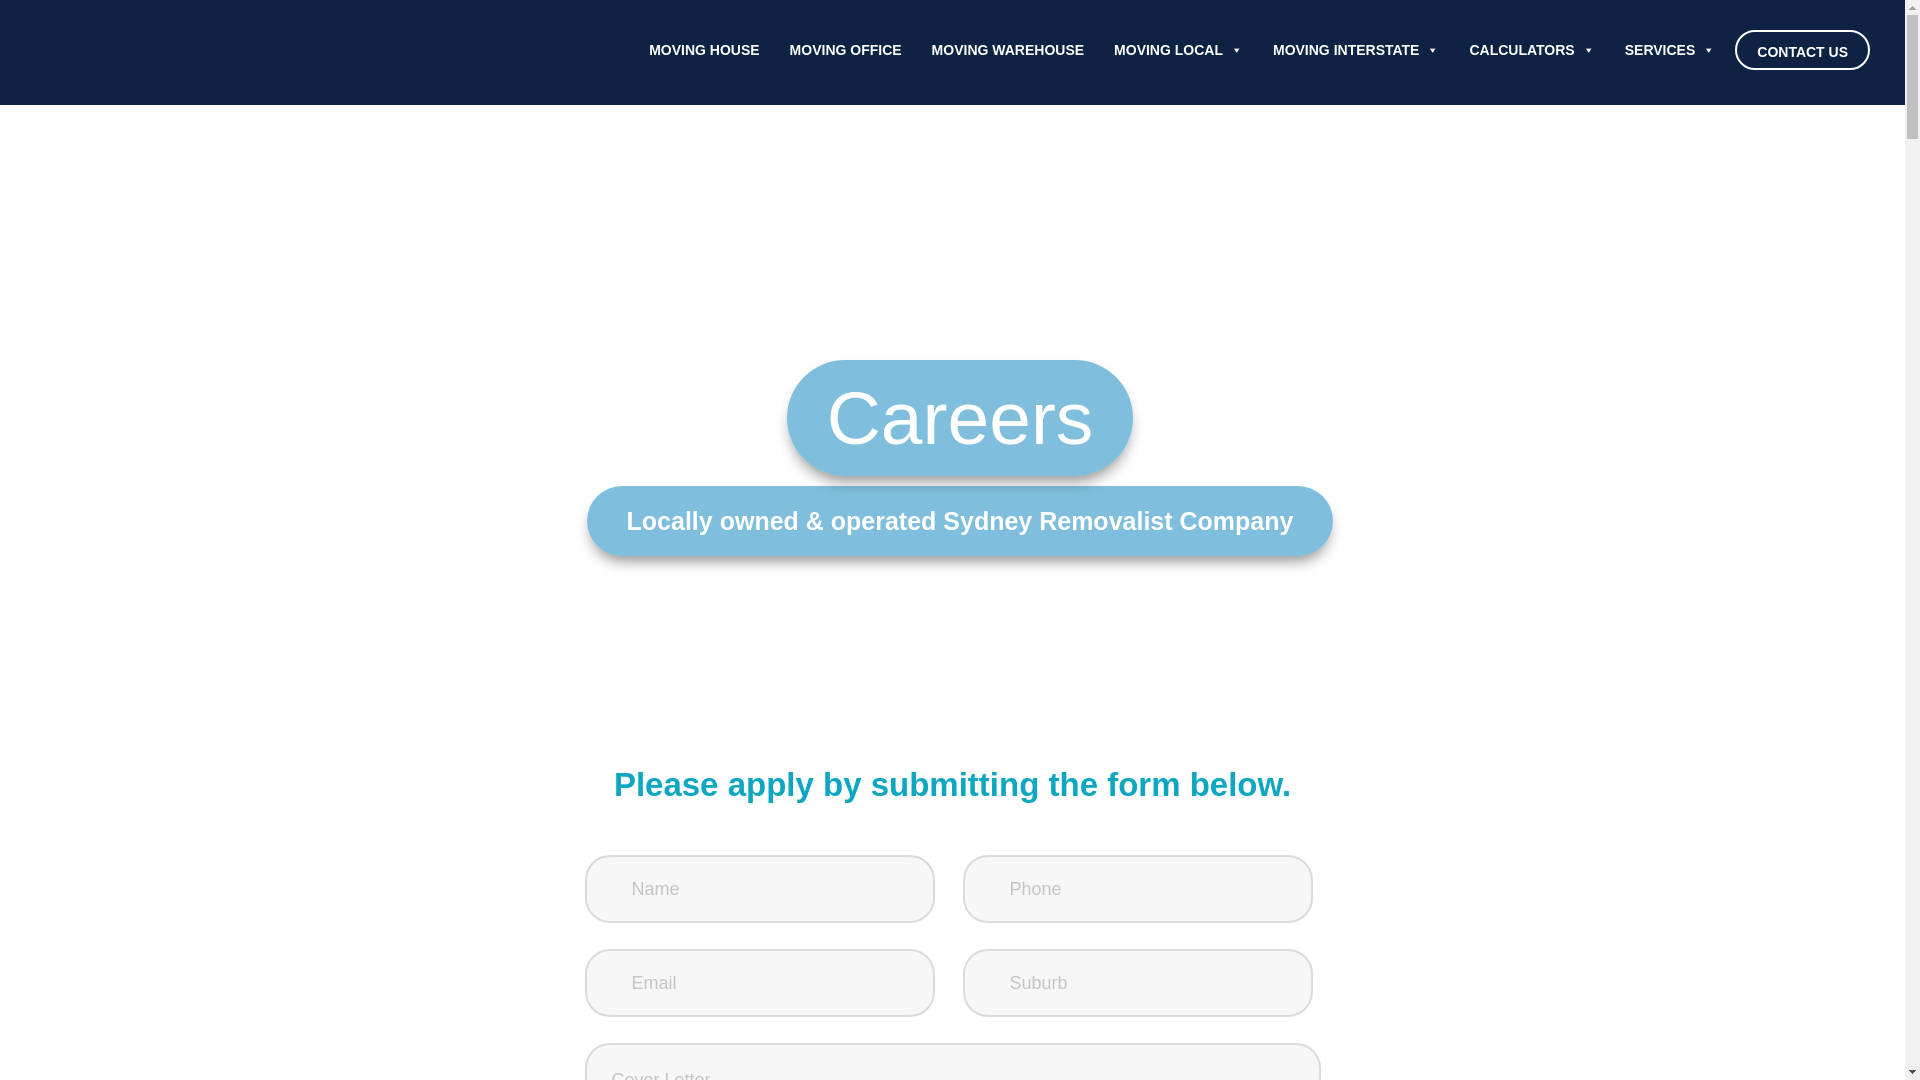 The image size is (1920, 1080). I want to click on MOVING INTERSTATE, so click(1356, 50).